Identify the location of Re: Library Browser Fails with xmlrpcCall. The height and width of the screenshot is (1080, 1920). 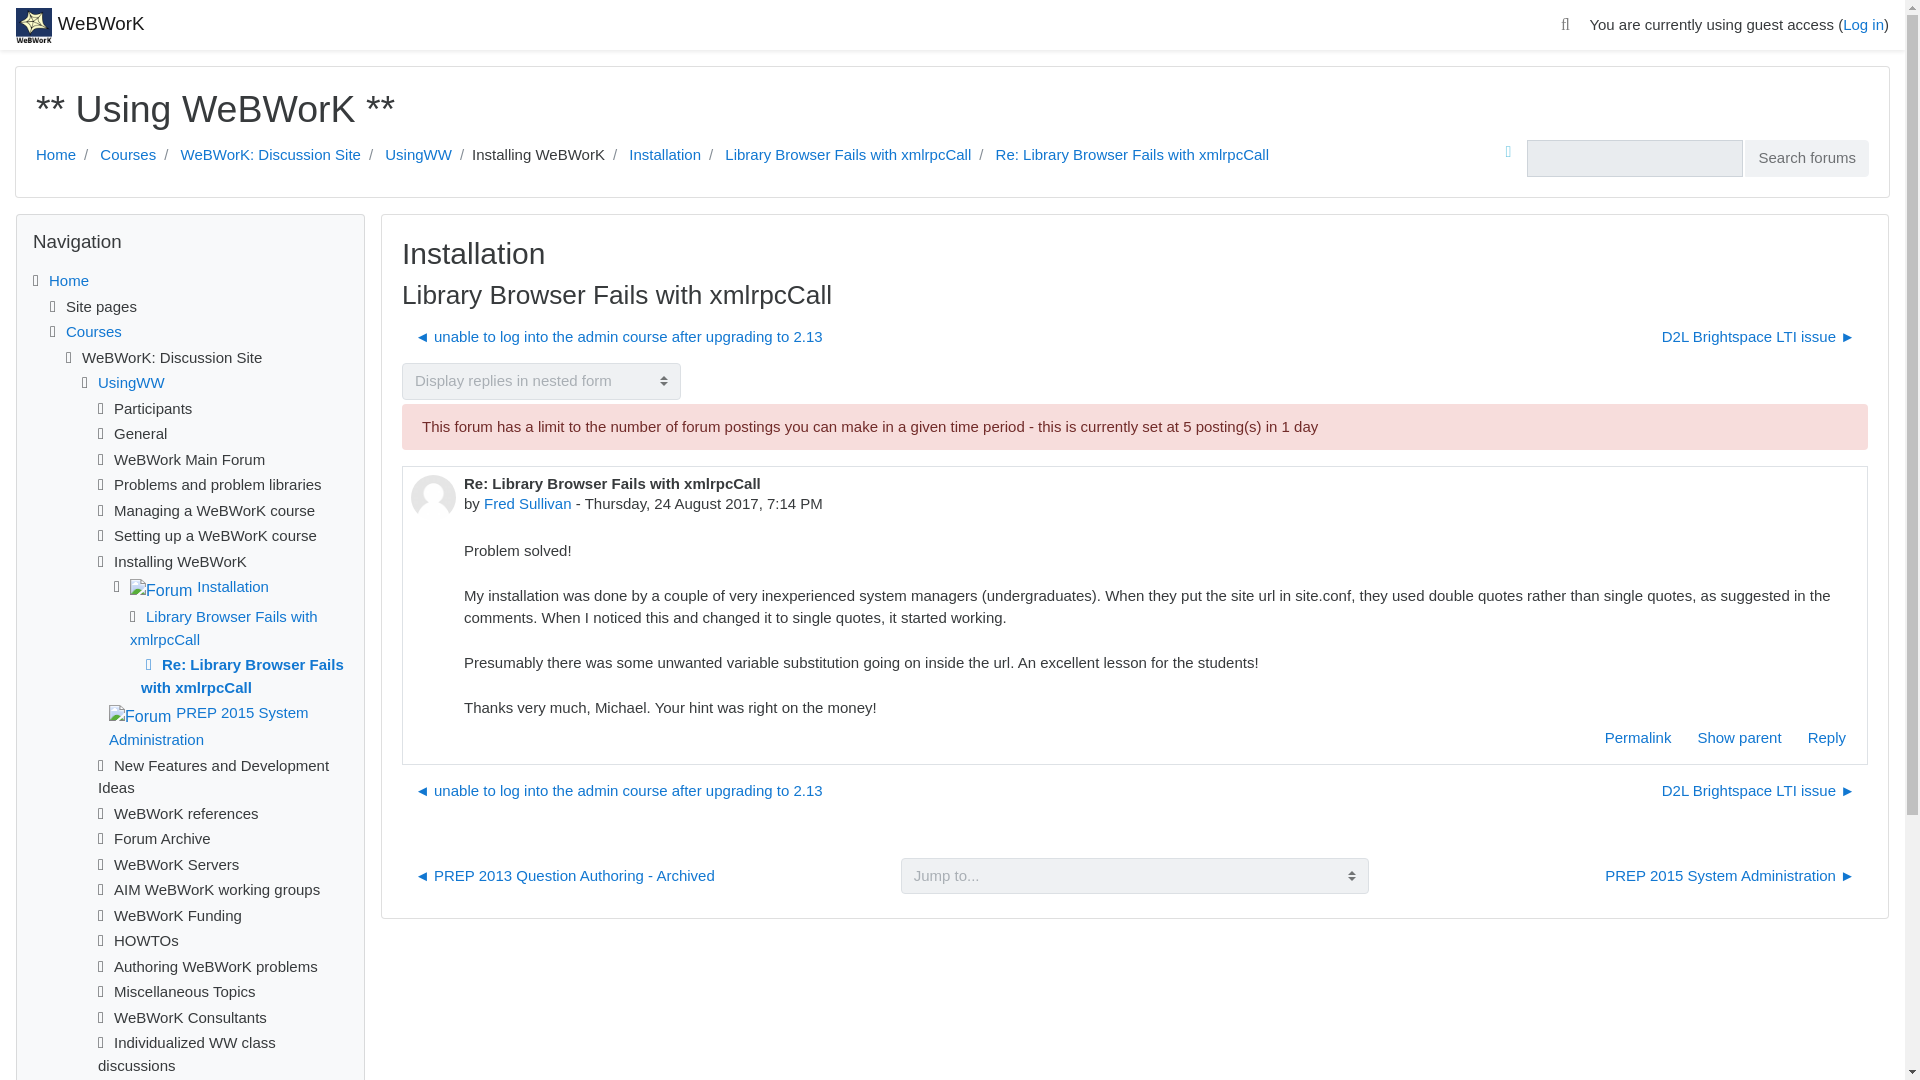
(1132, 154).